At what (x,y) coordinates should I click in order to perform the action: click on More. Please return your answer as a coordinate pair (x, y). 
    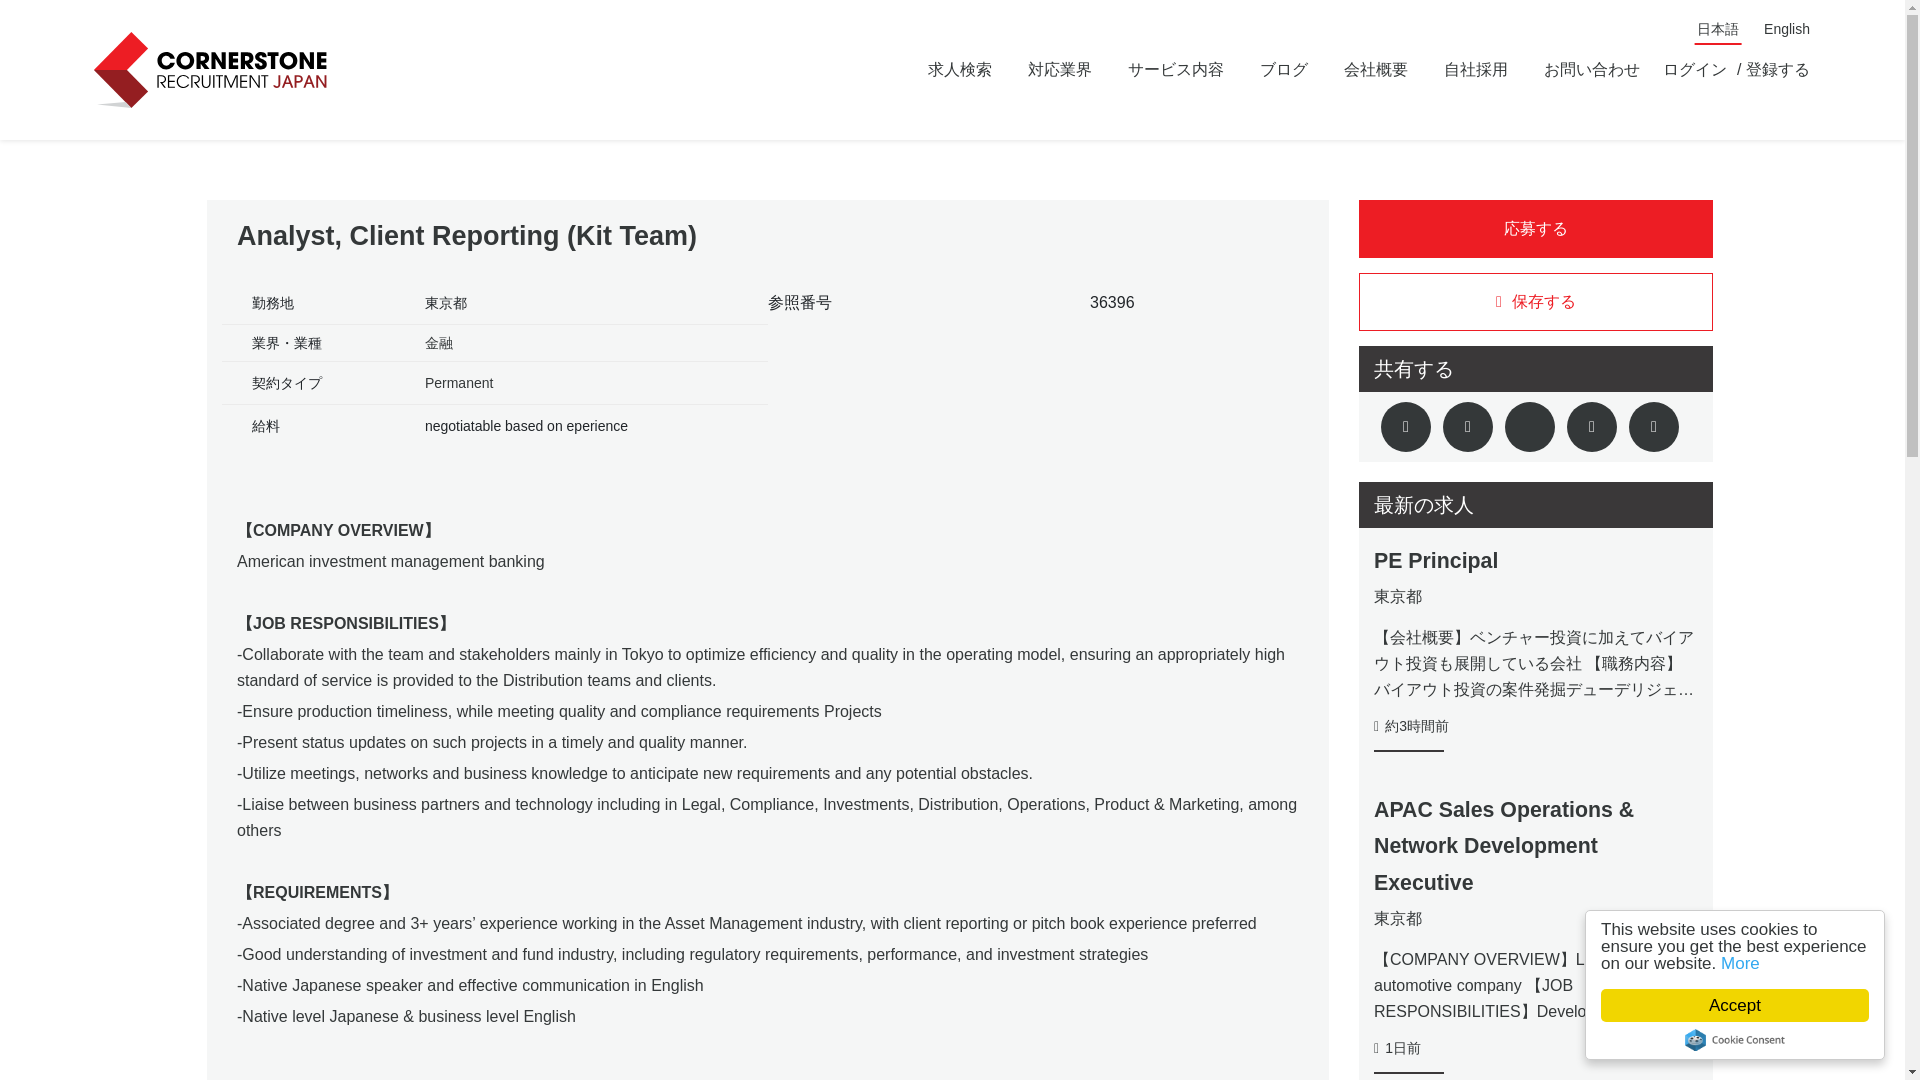
    Looking at the image, I should click on (1760, 963).